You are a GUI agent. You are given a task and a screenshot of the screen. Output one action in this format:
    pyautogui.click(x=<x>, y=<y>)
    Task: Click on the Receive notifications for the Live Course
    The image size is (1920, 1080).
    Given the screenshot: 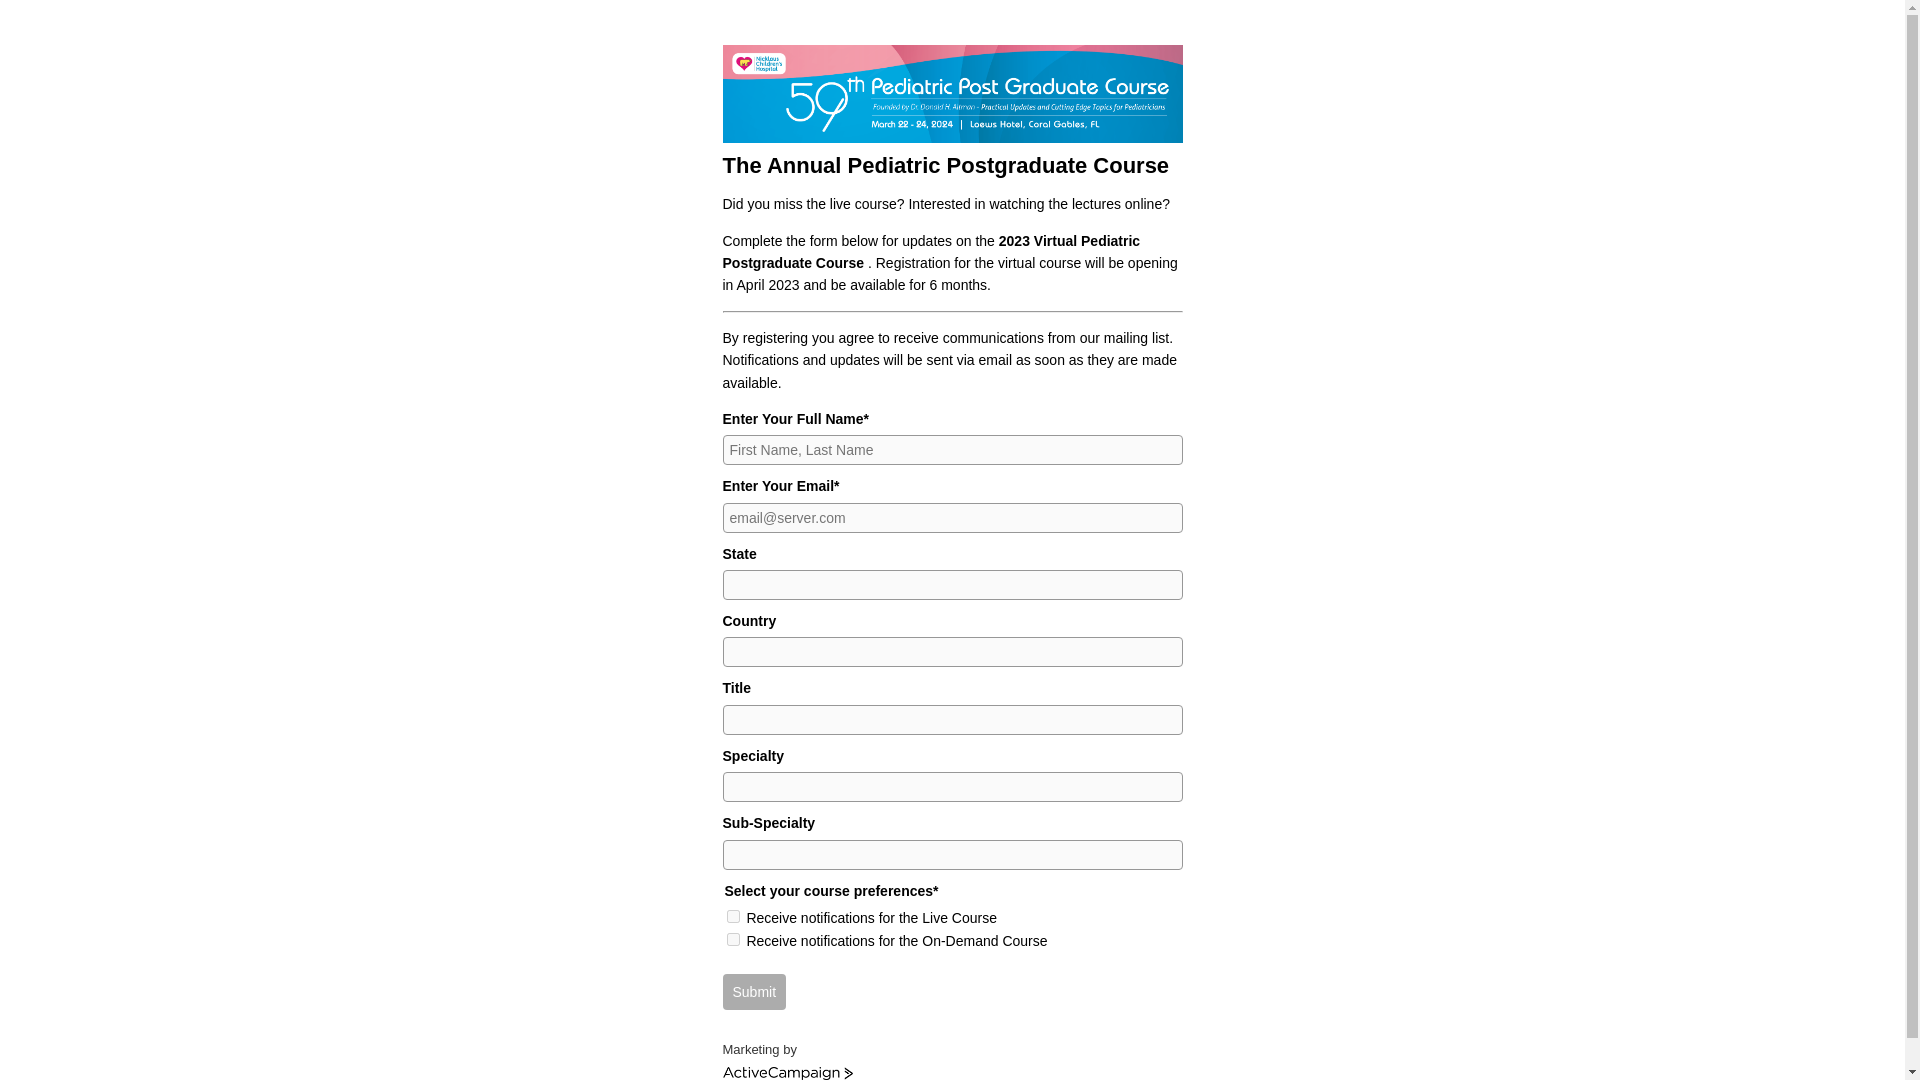 What is the action you would take?
    pyautogui.click(x=732, y=916)
    